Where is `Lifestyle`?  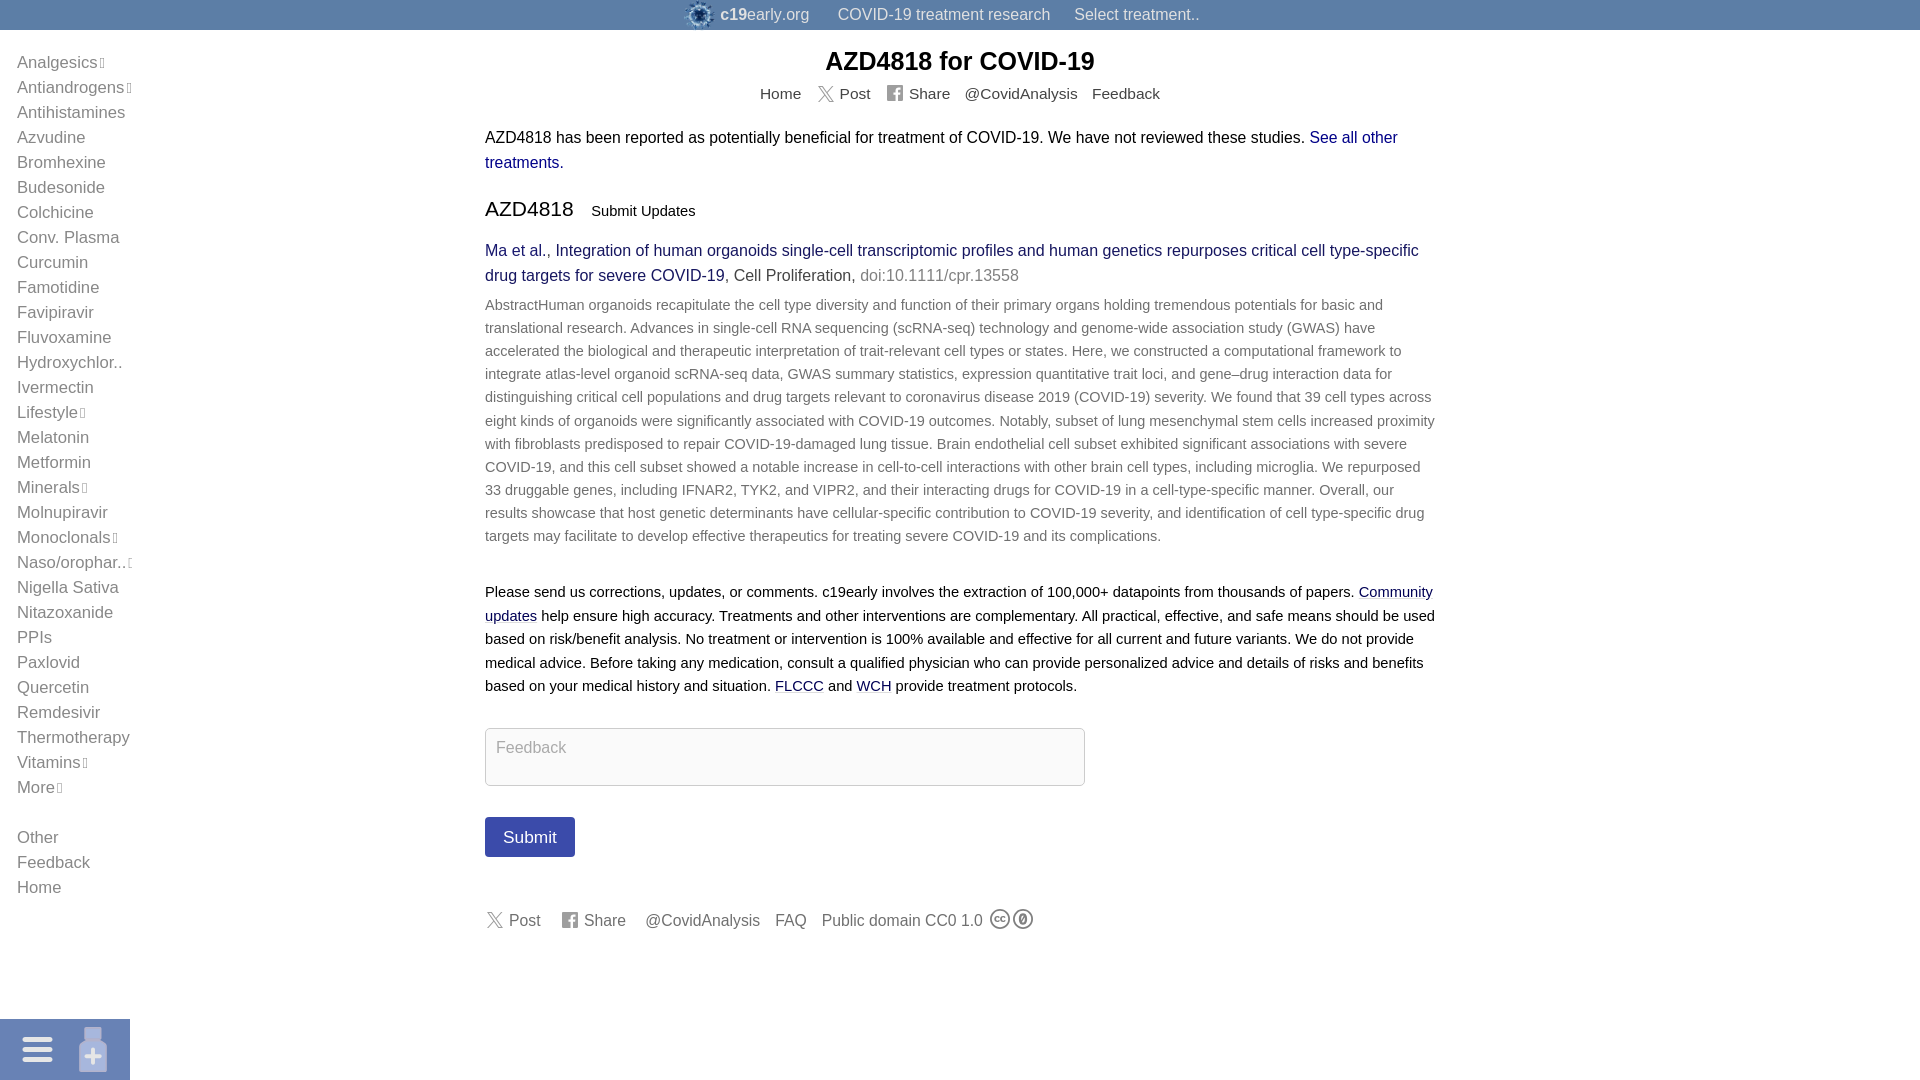 Lifestyle is located at coordinates (48, 412).